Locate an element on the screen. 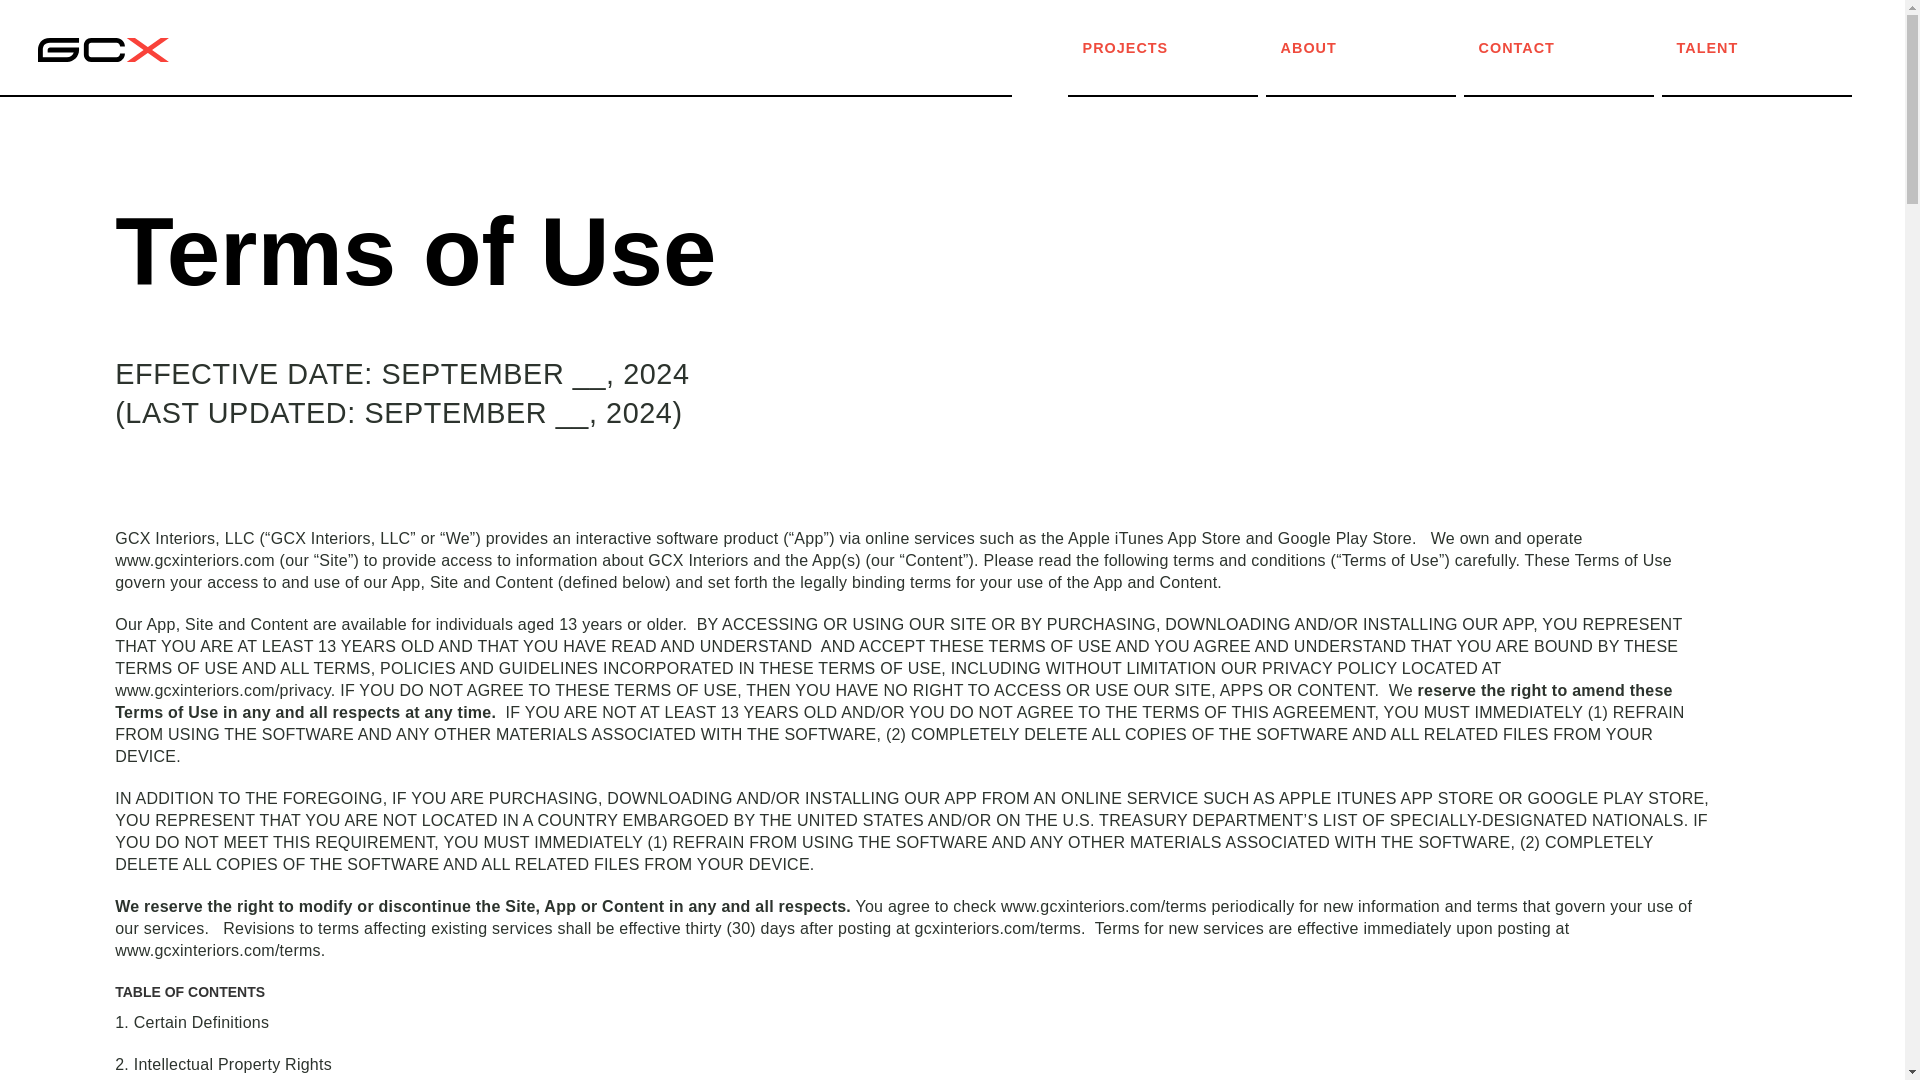 The height and width of the screenshot is (1080, 1920). CONTACT is located at coordinates (1572, 50).